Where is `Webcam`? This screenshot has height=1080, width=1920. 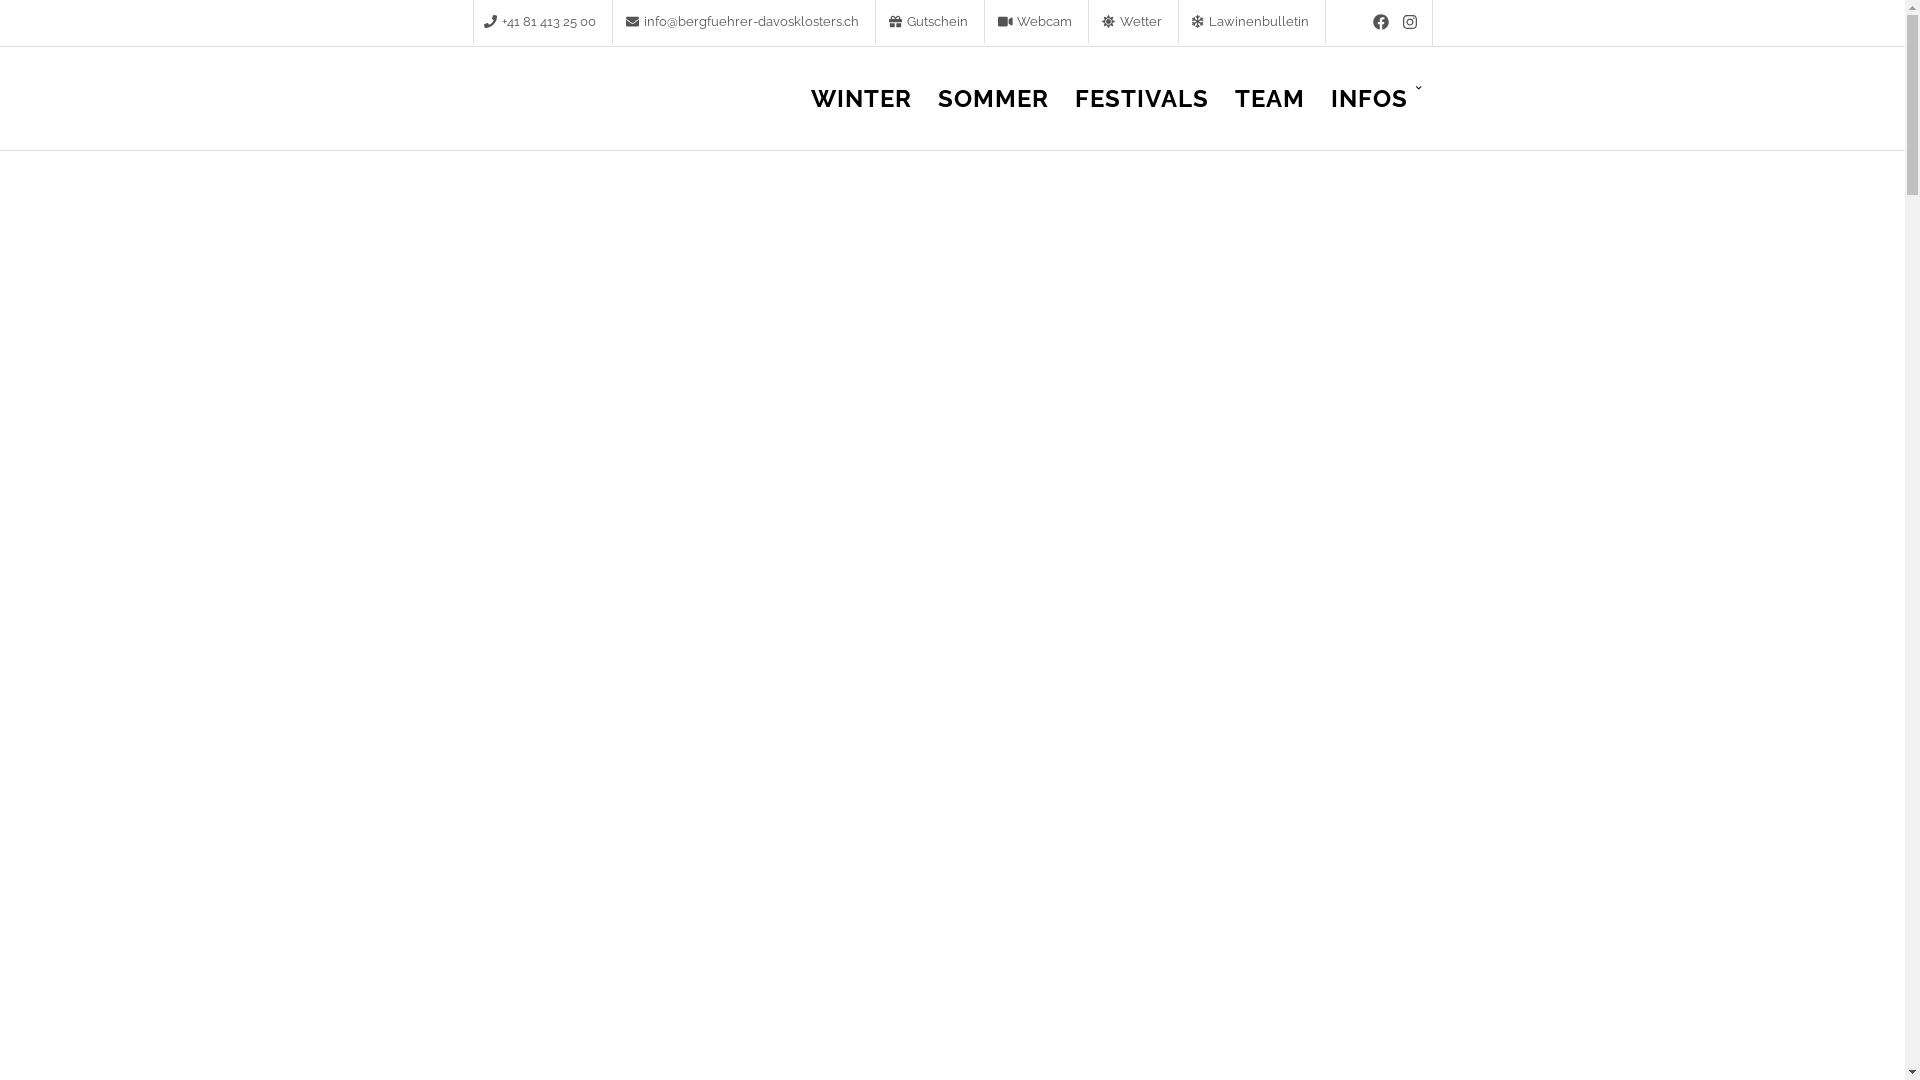
Webcam is located at coordinates (1038, 22).